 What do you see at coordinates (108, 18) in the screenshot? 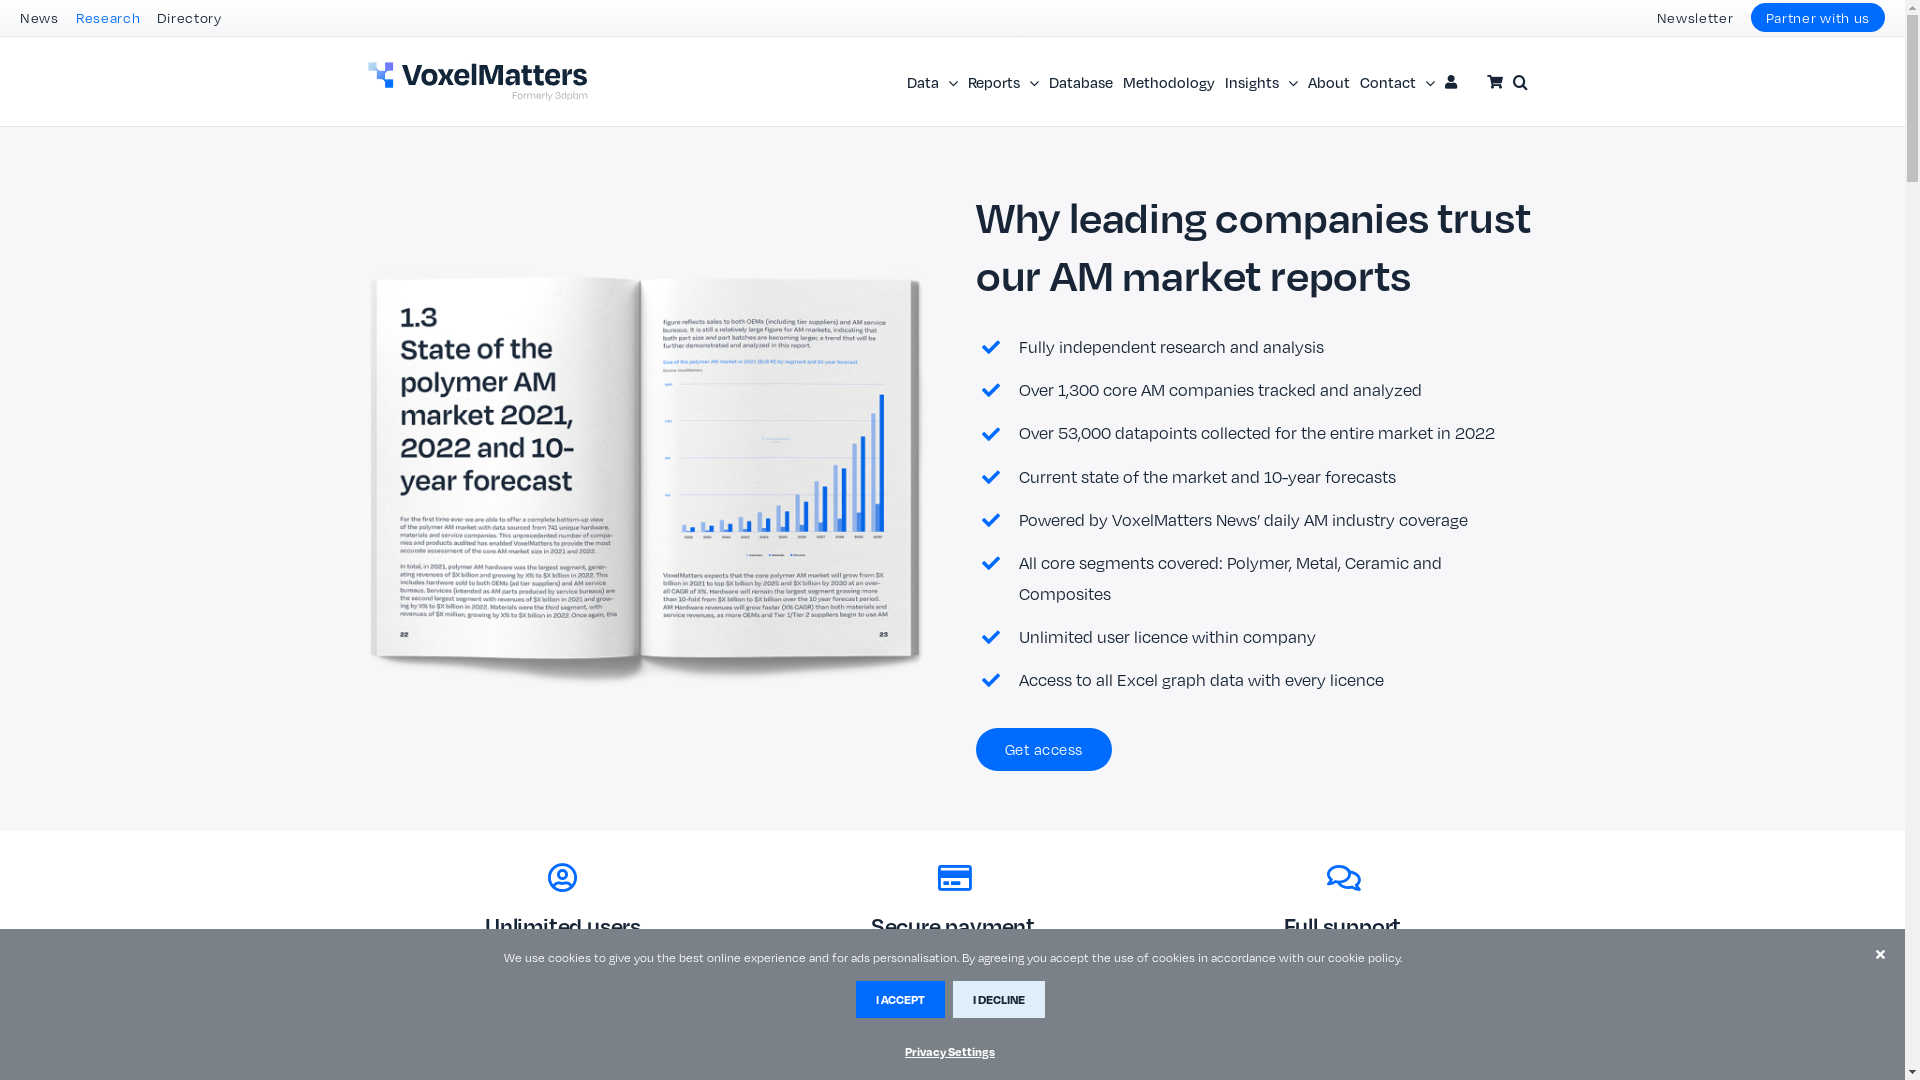
I see `Research` at bounding box center [108, 18].